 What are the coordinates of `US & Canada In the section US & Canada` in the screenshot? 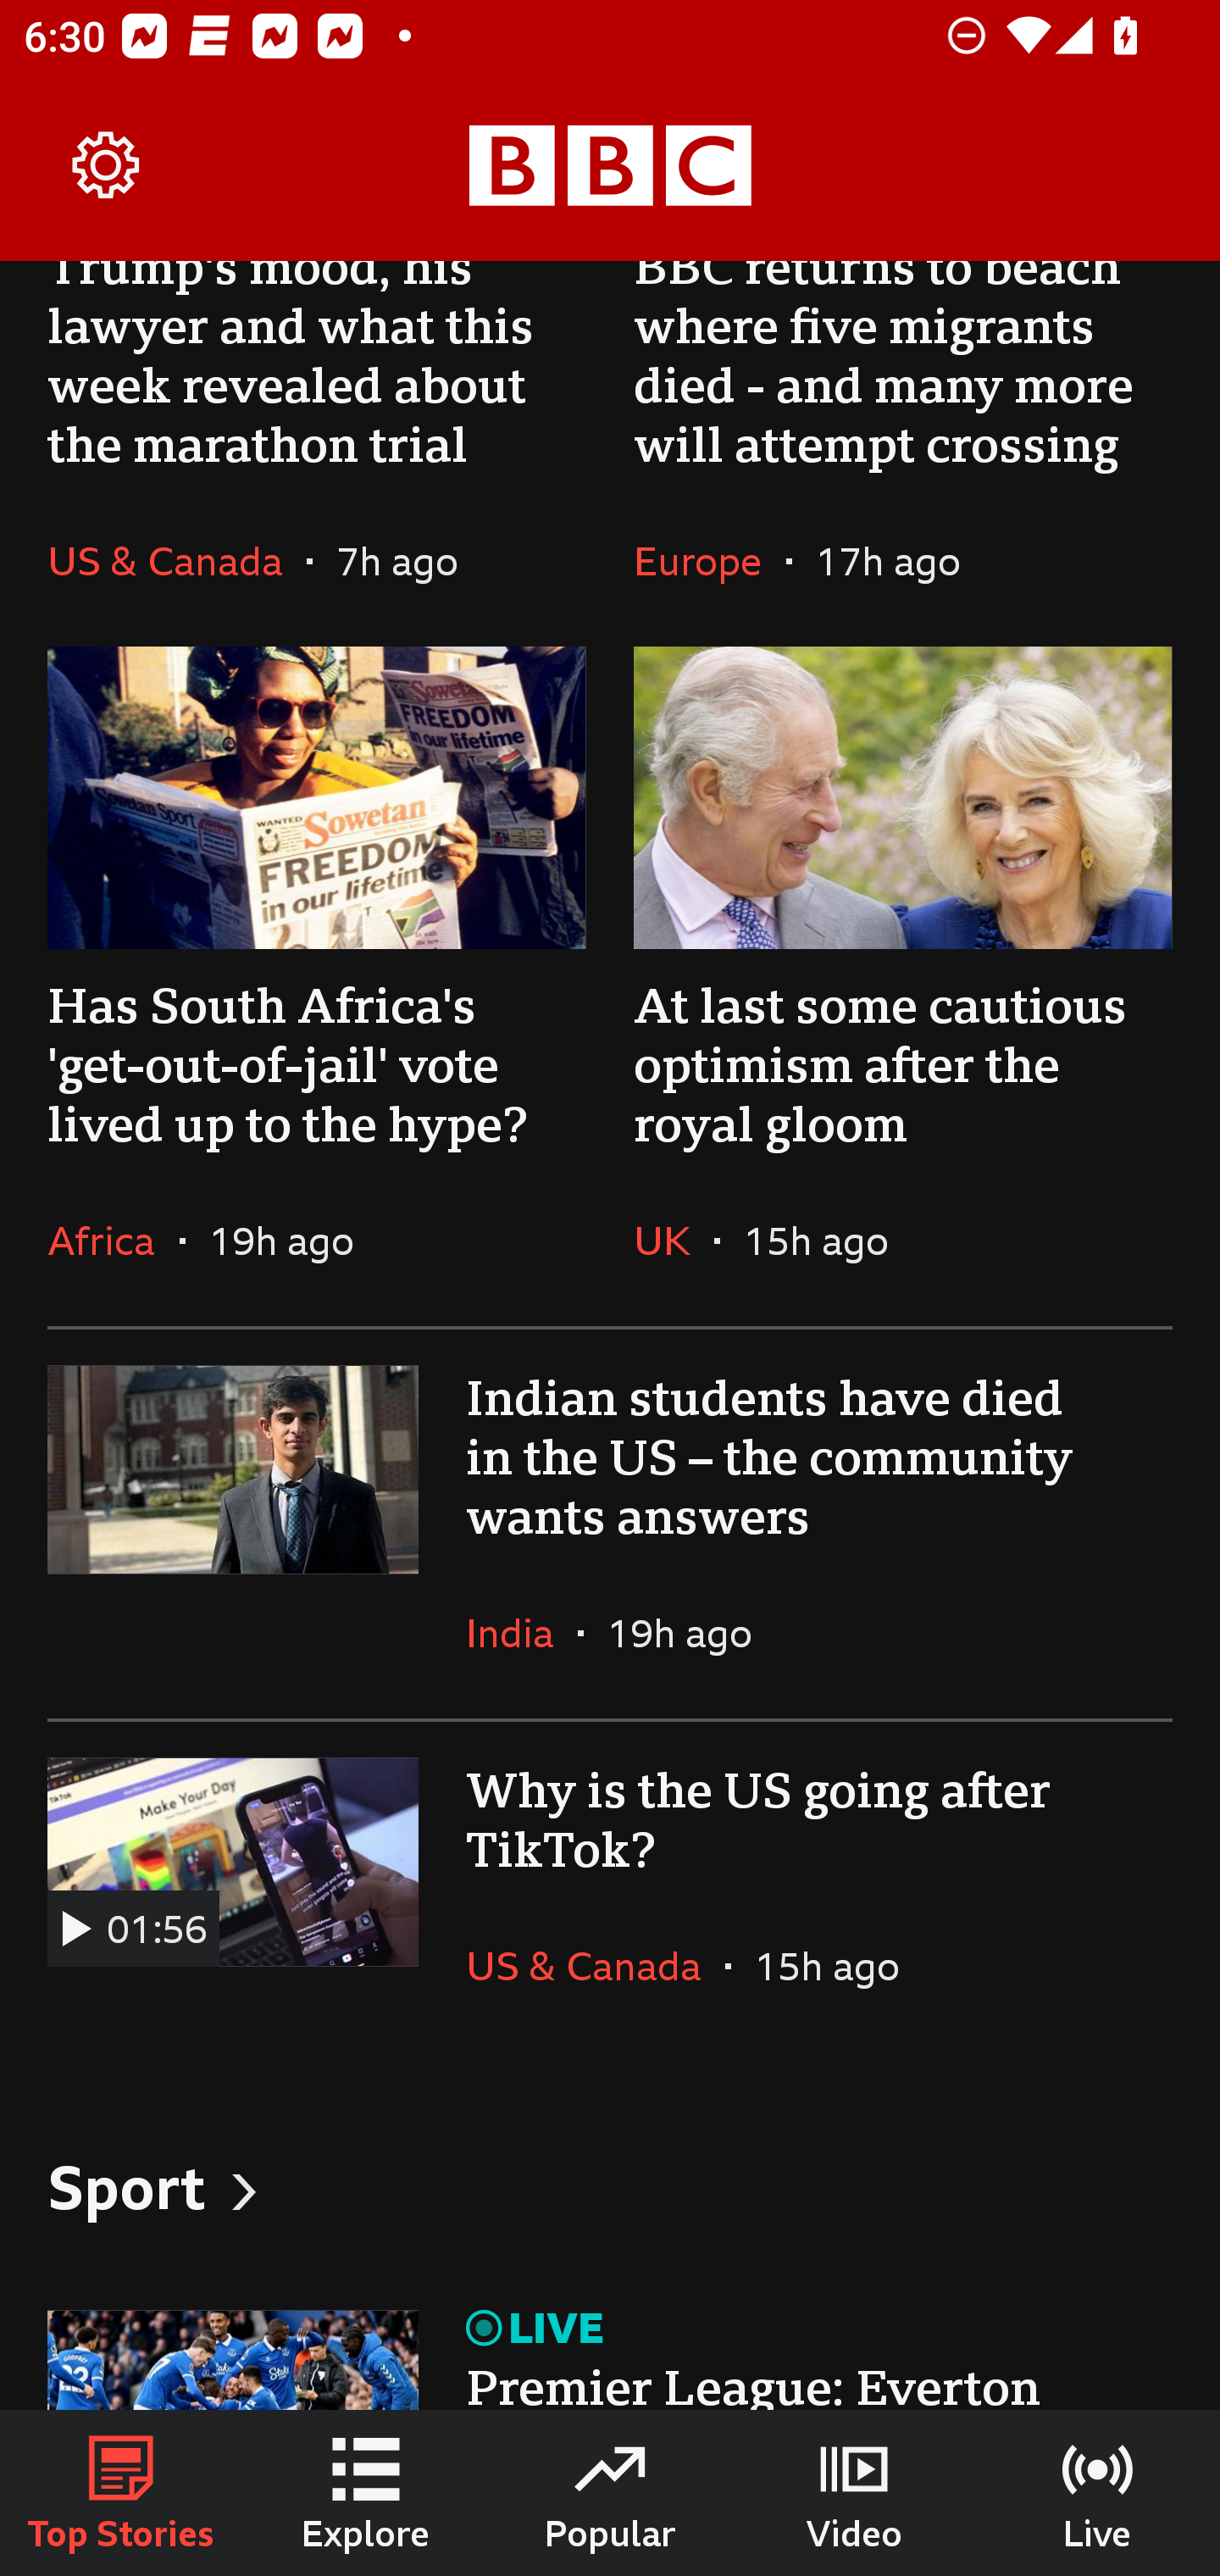 It's located at (595, 1965).